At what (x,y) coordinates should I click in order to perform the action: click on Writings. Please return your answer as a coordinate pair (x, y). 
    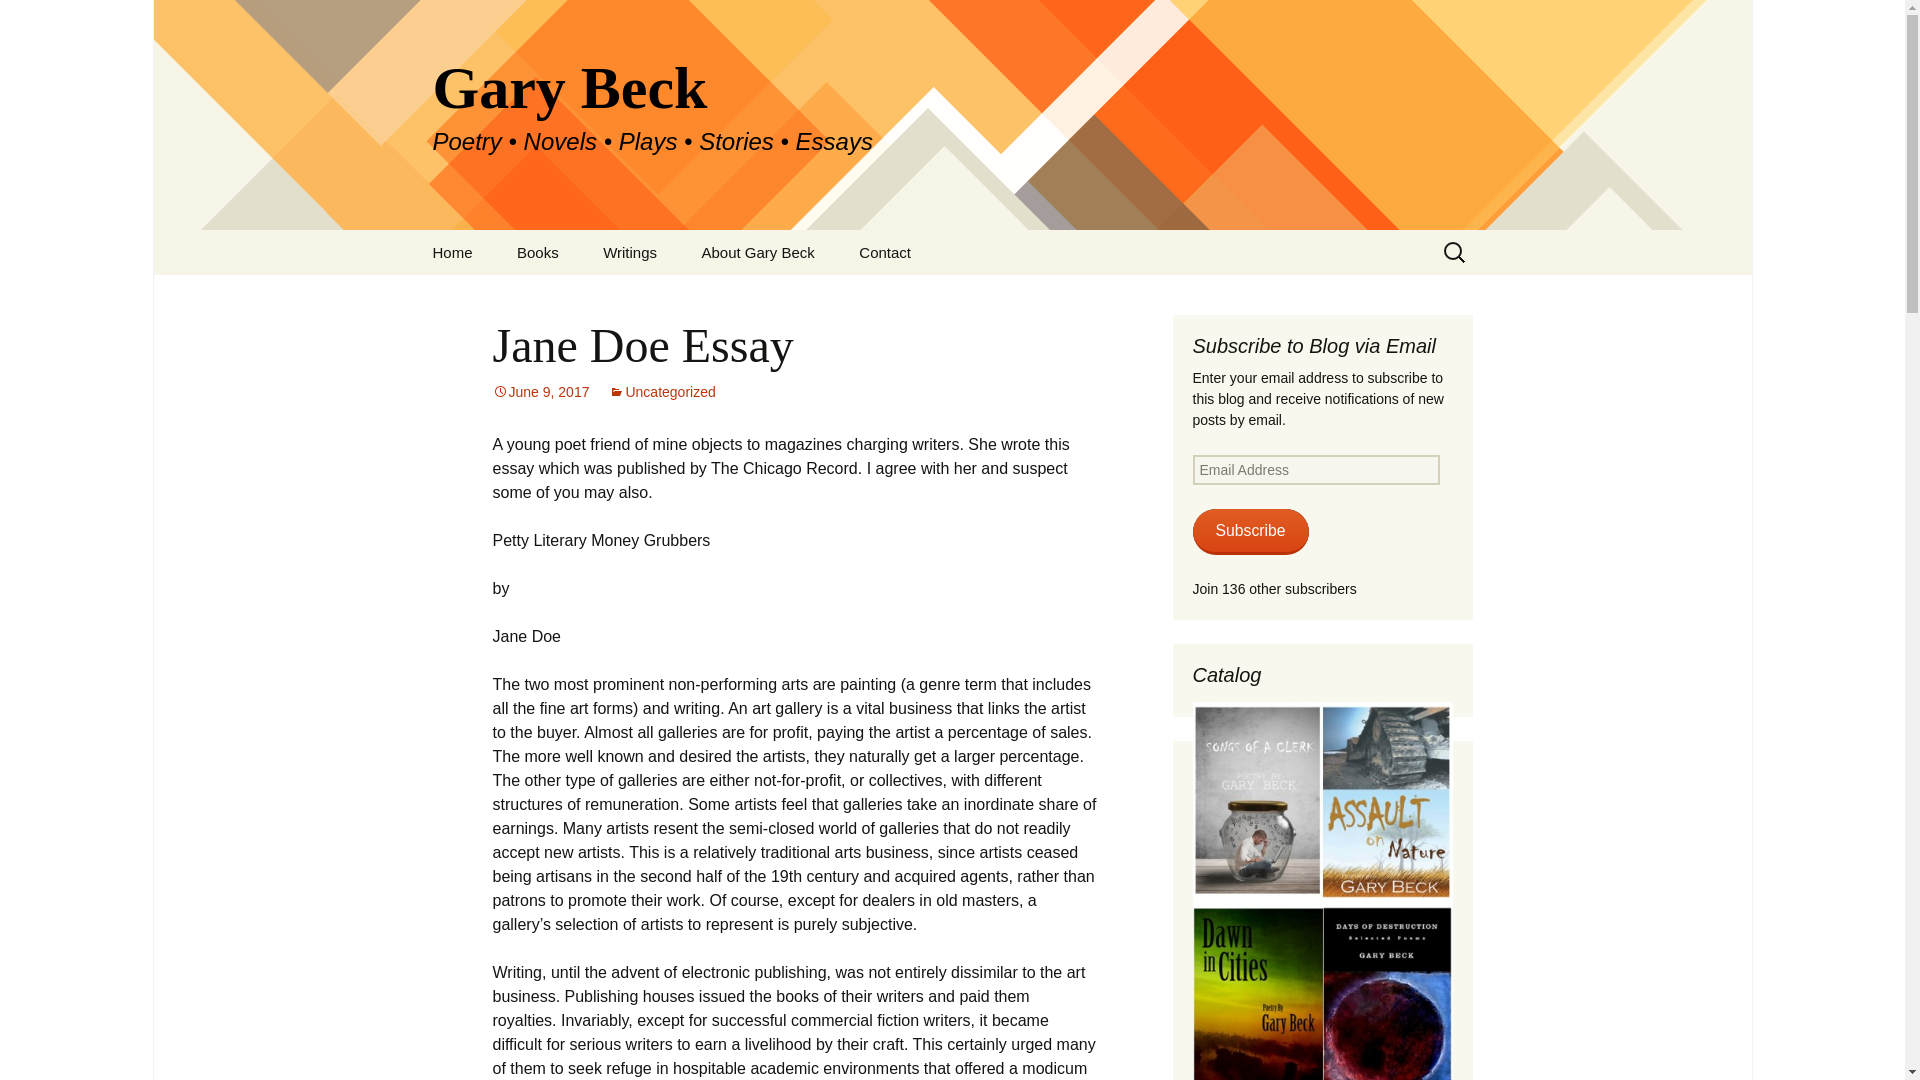
    Looking at the image, I should click on (630, 252).